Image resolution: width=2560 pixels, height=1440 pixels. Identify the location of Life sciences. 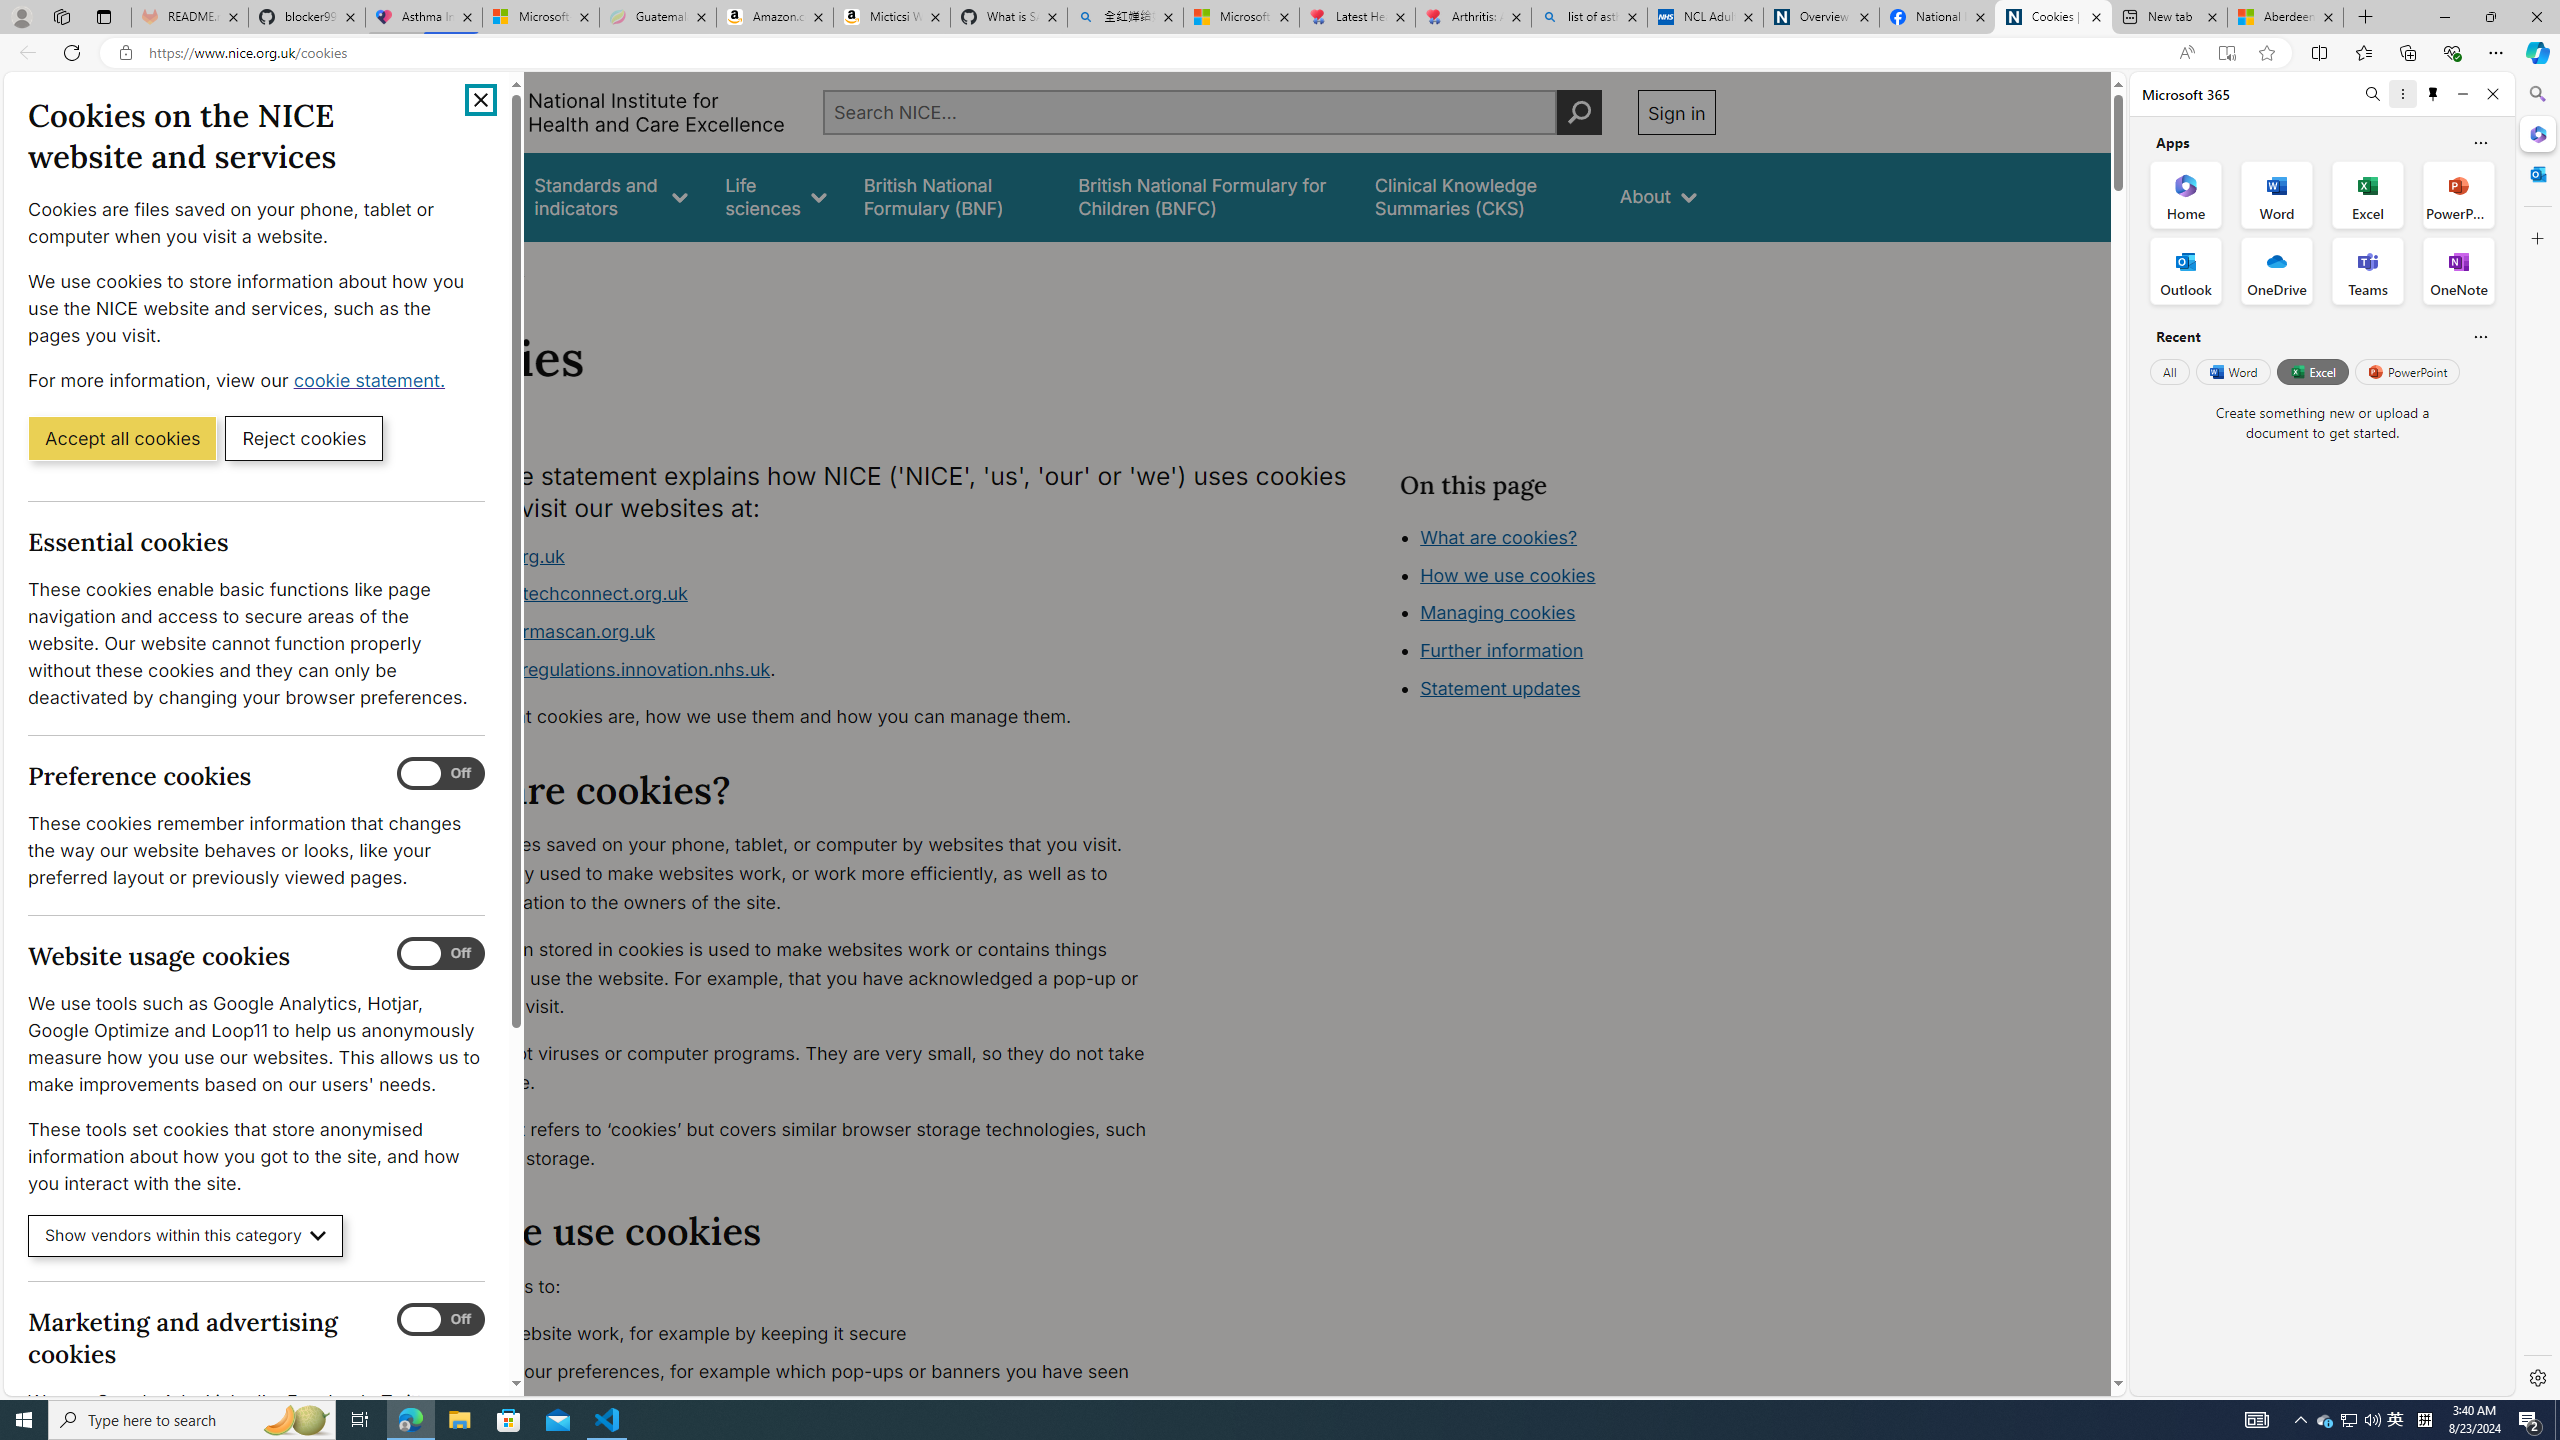
(775, 196).